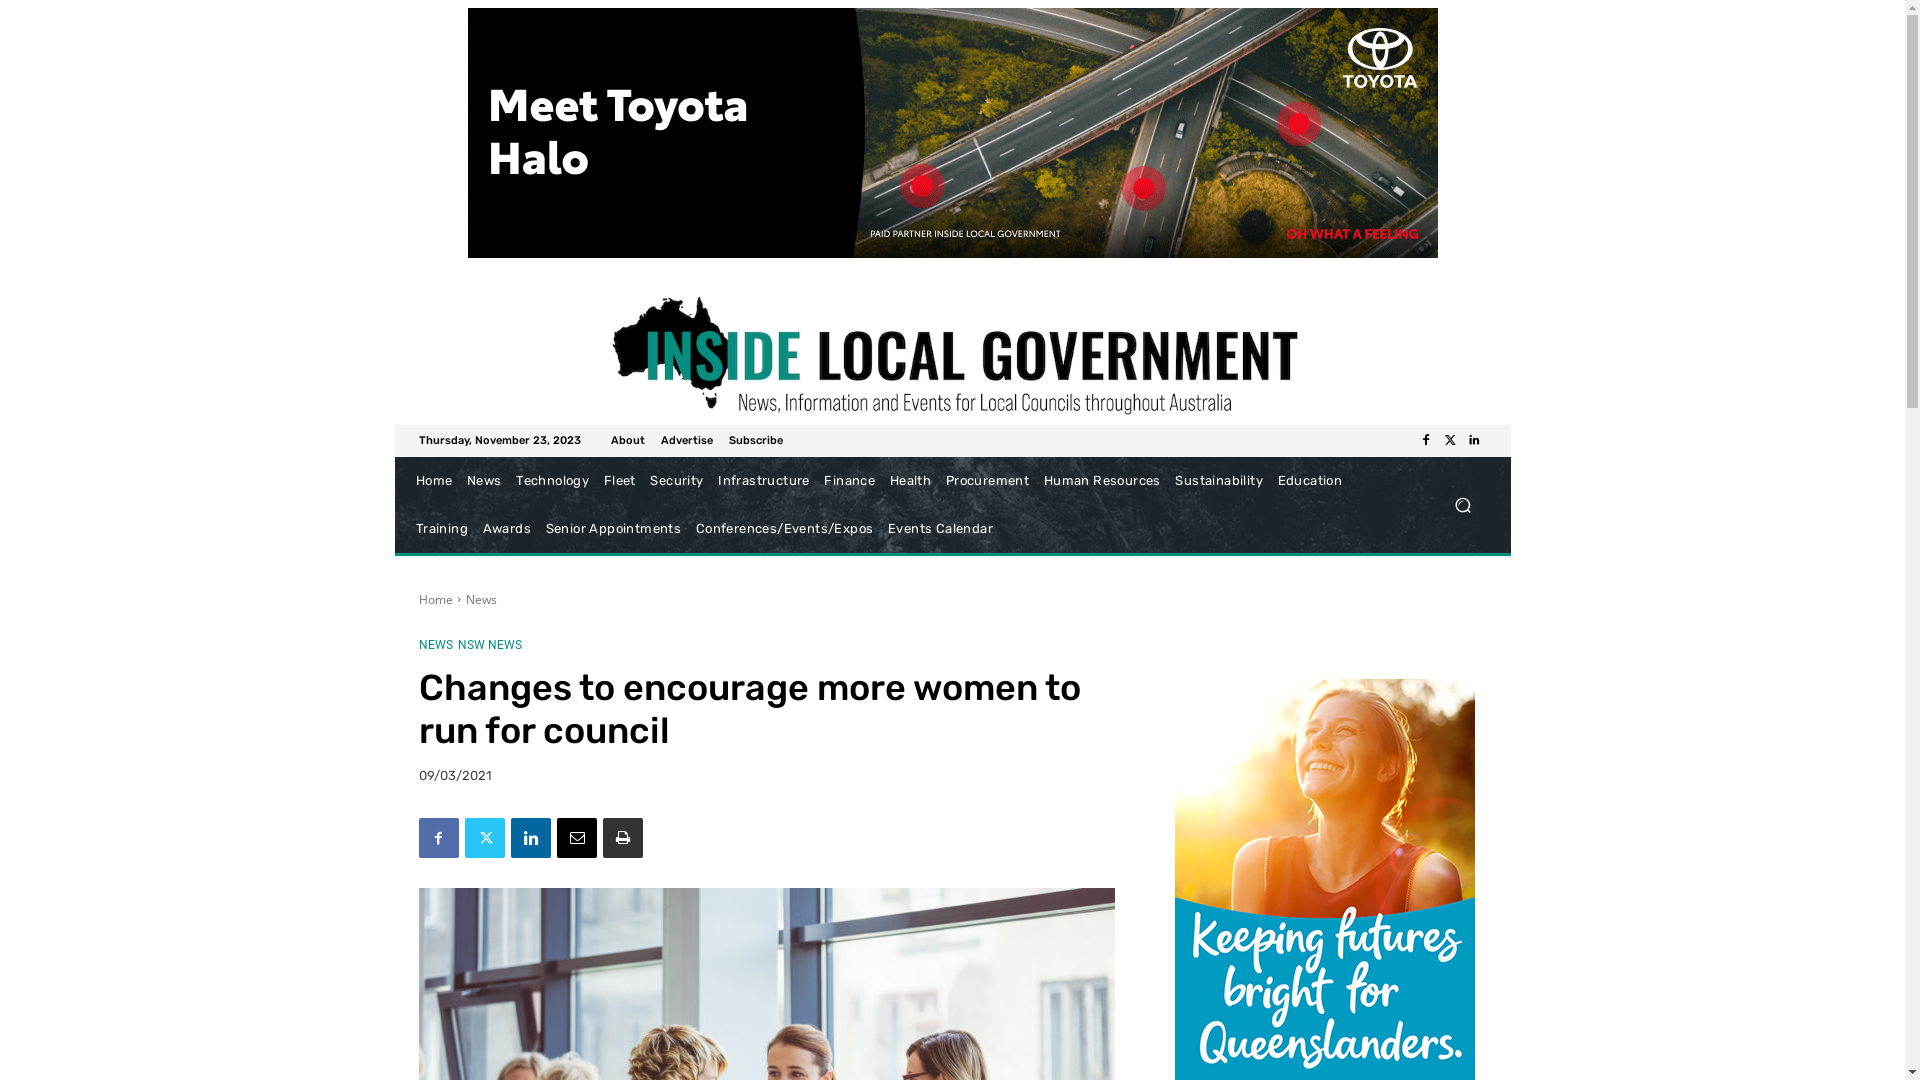 The width and height of the screenshot is (1920, 1080). I want to click on Conferences/Events/Expos, so click(784, 529).